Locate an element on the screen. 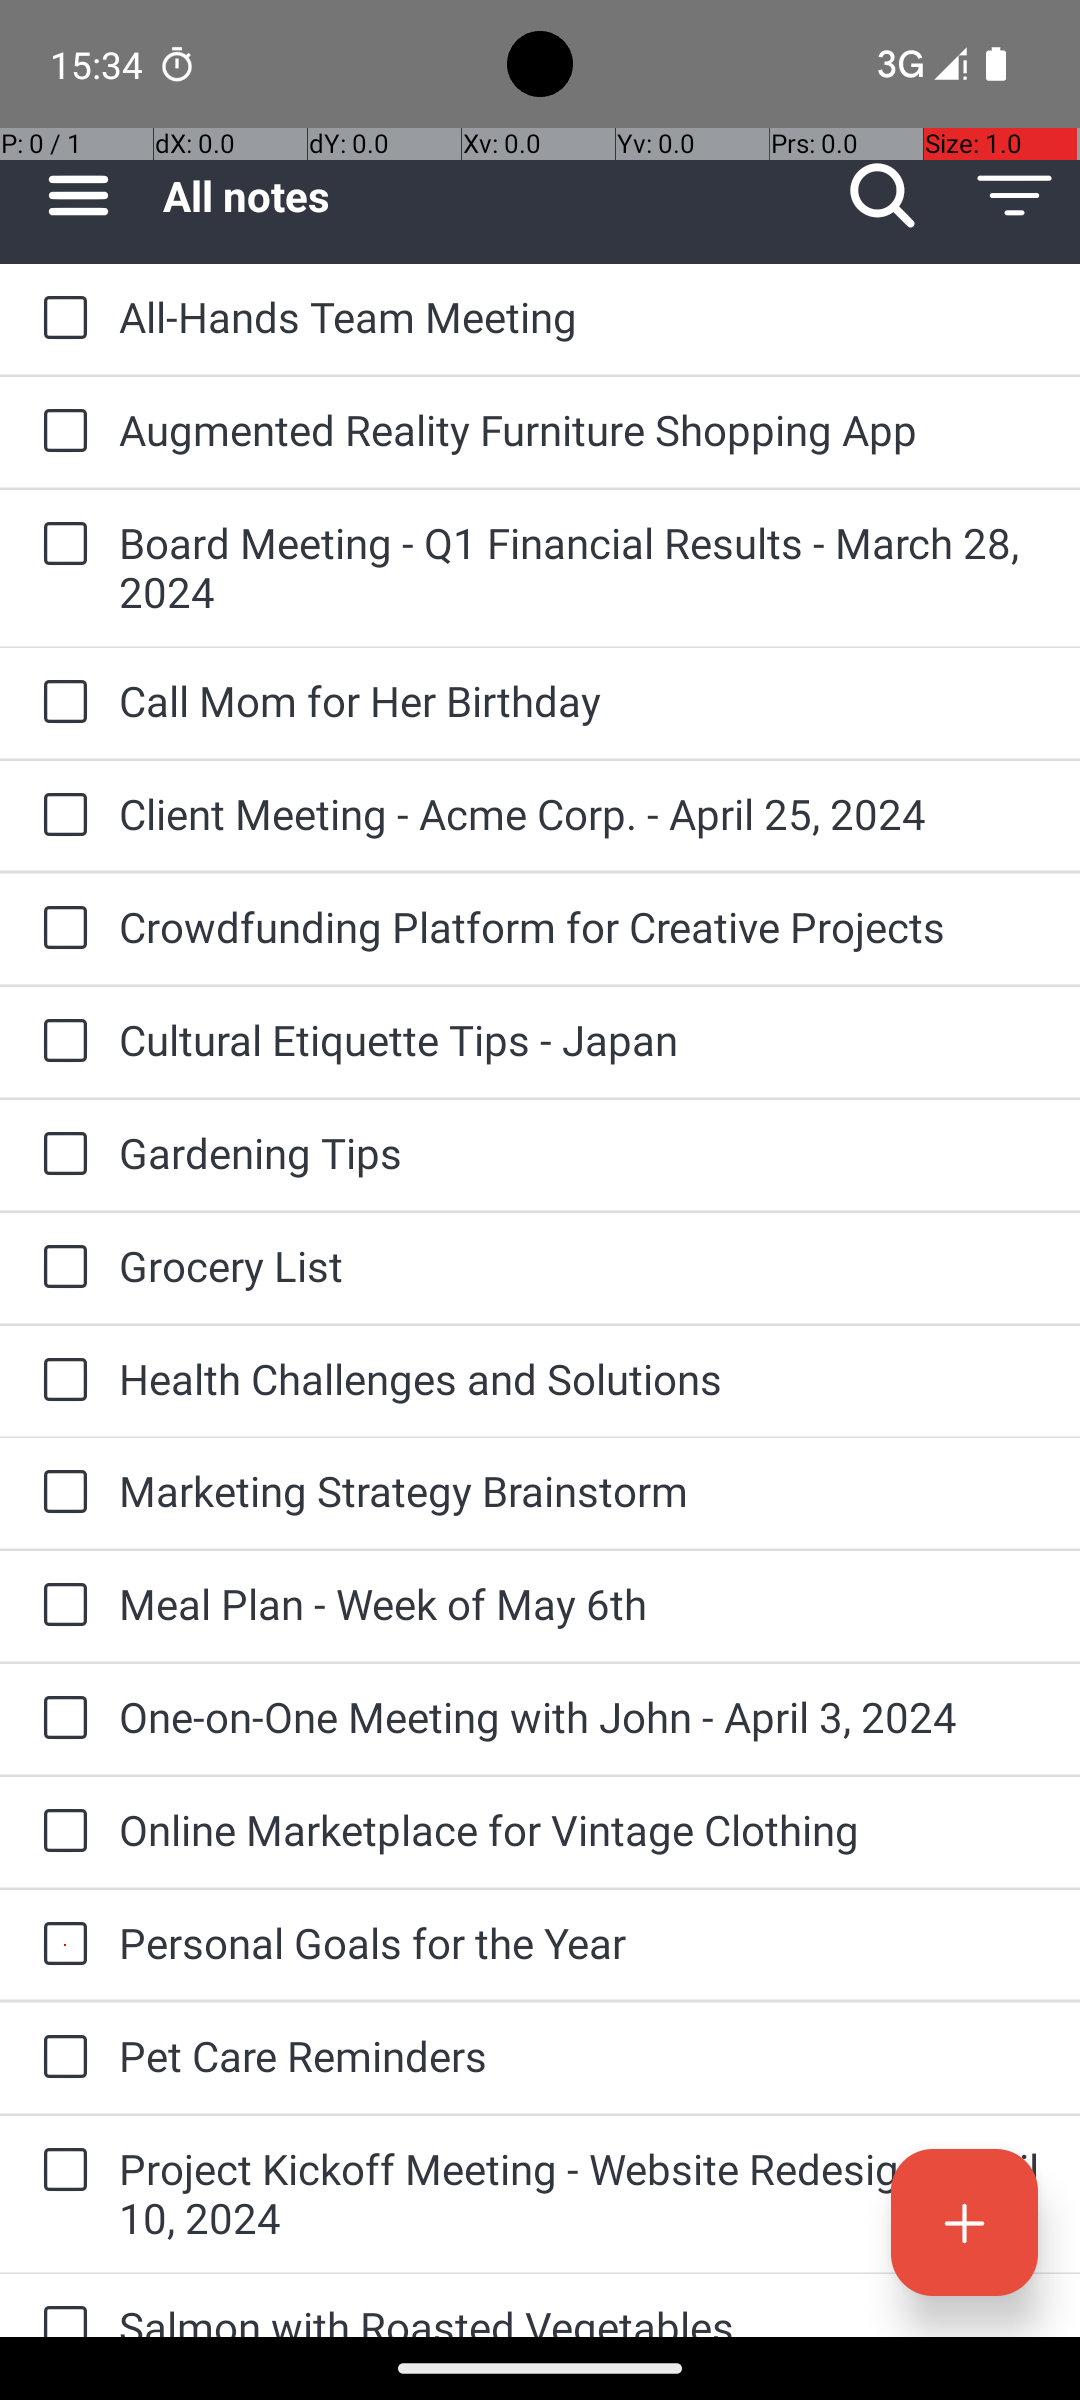  to-do: Board Meeting - Q1 Financial Results - March 28, 2024 is located at coordinates (60, 546).